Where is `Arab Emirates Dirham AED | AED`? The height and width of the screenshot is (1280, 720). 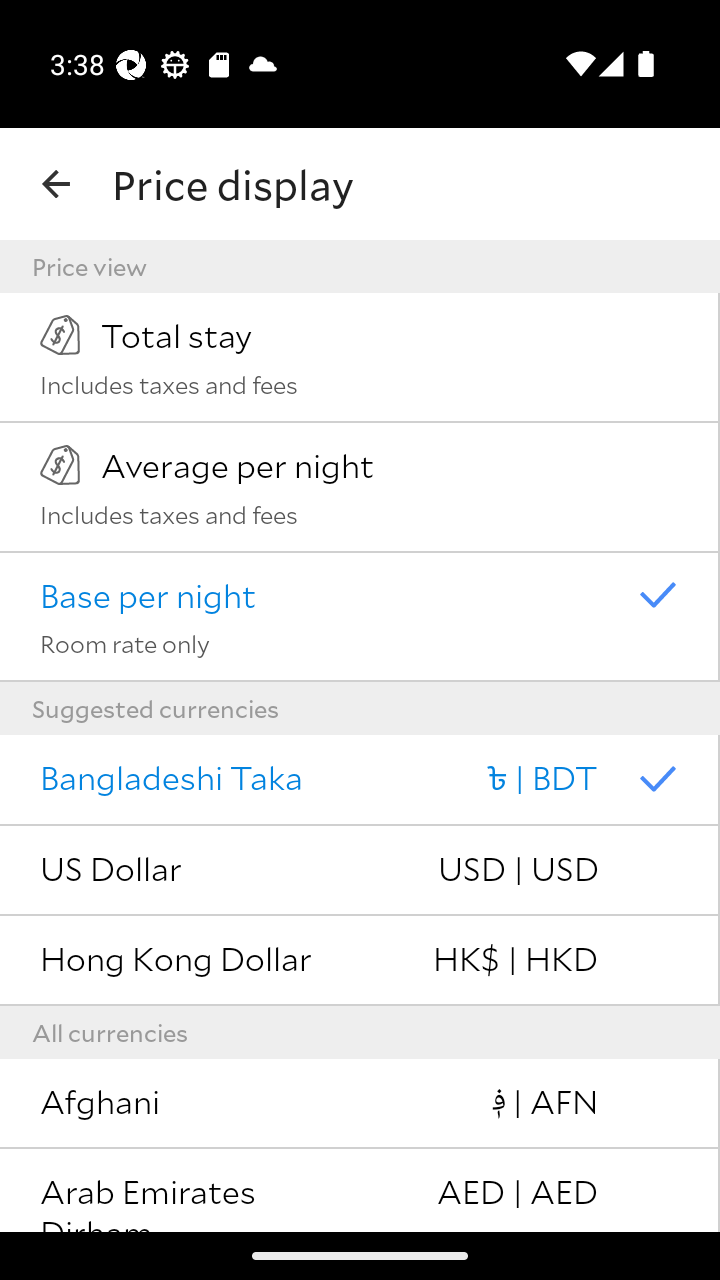 Arab Emirates Dirham AED | AED is located at coordinates (360, 1190).